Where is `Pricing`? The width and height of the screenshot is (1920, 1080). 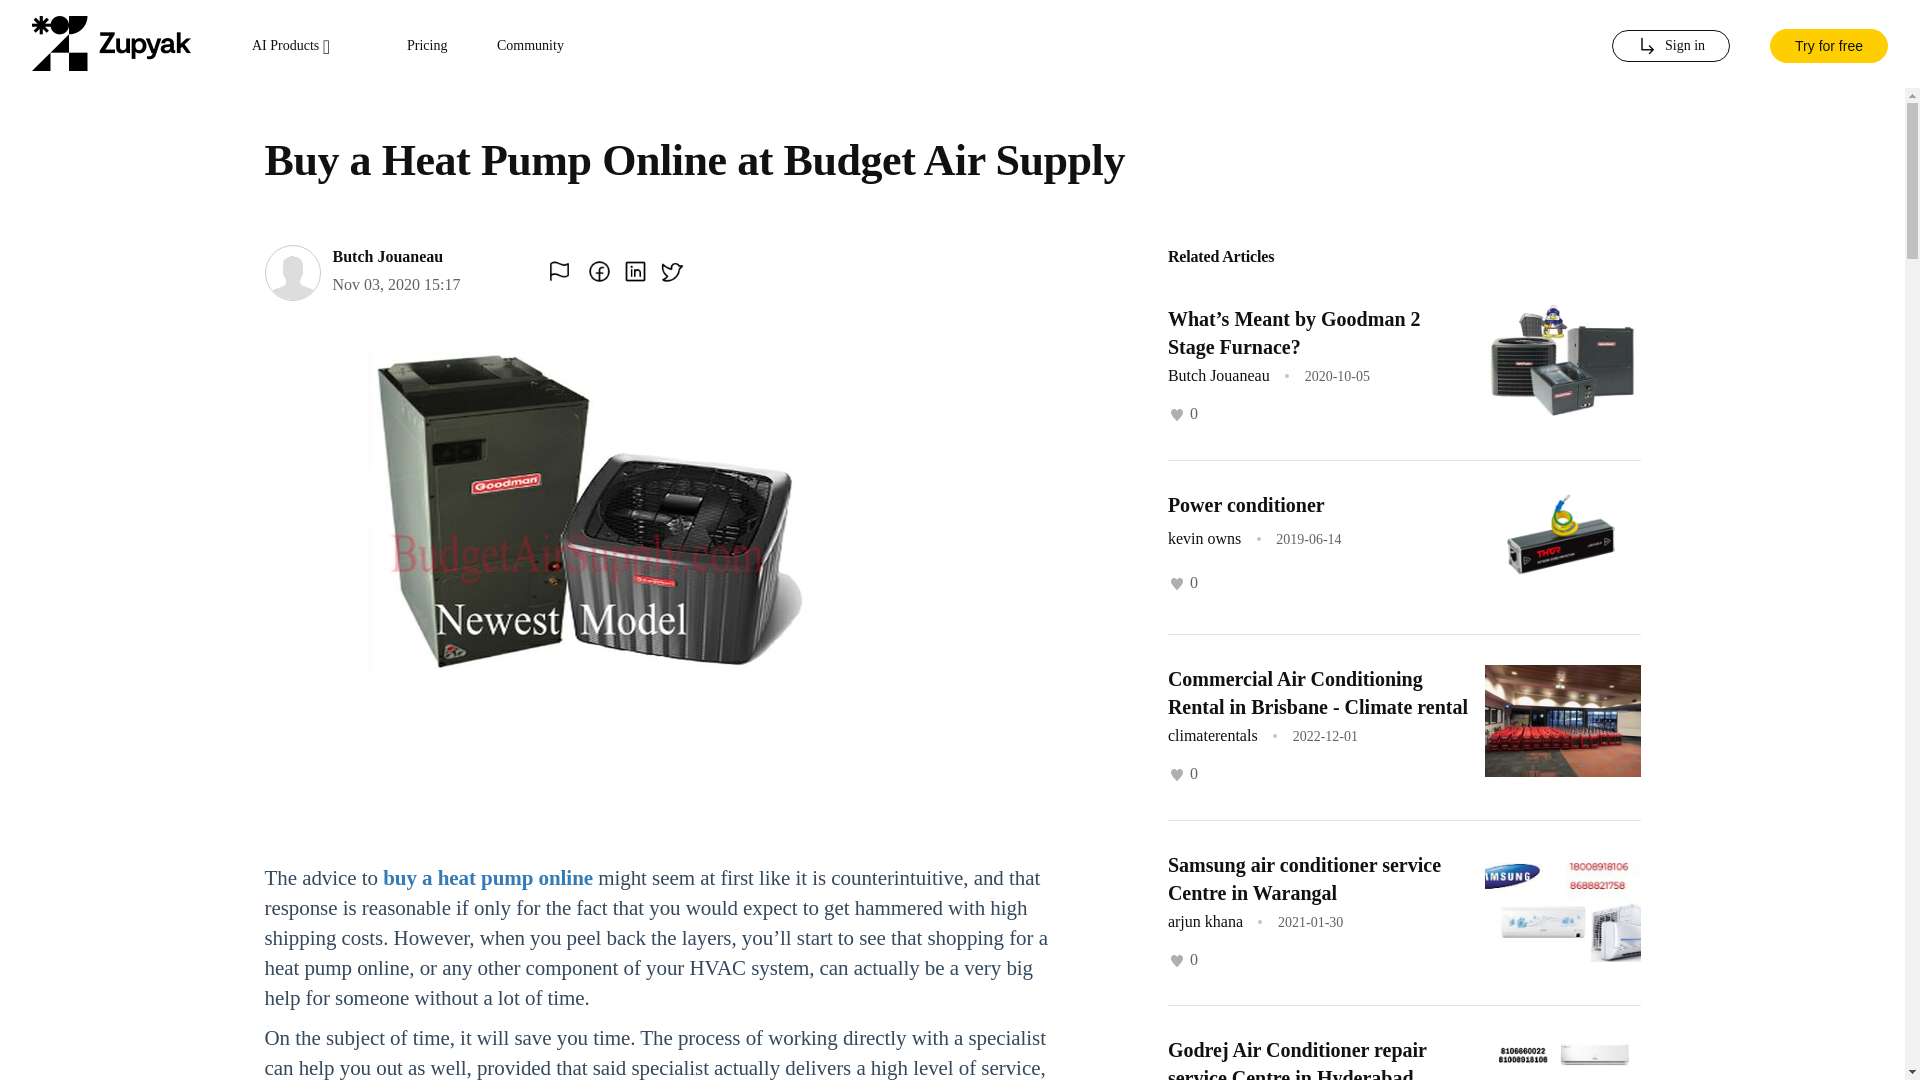
Pricing is located at coordinates (427, 46).